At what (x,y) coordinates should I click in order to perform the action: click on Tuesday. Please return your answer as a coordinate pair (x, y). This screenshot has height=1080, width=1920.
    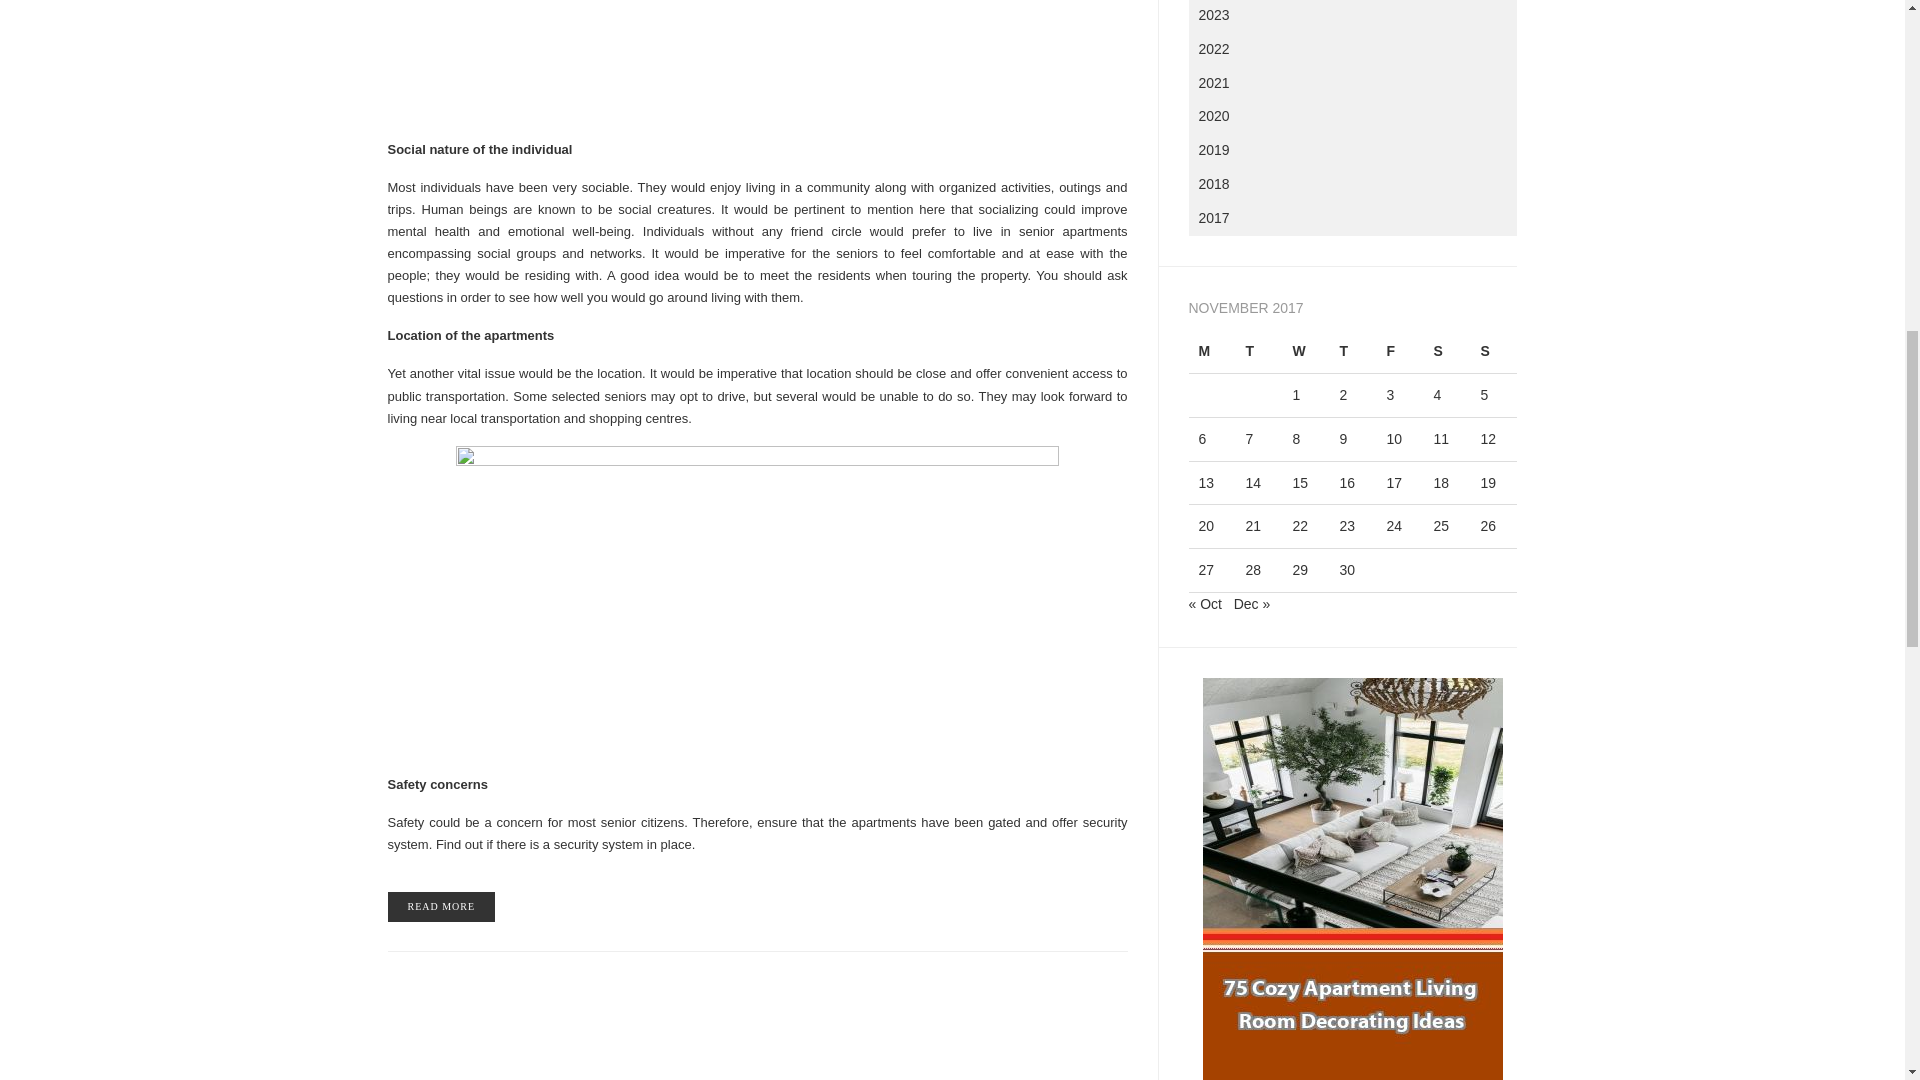
    Looking at the image, I should click on (1258, 351).